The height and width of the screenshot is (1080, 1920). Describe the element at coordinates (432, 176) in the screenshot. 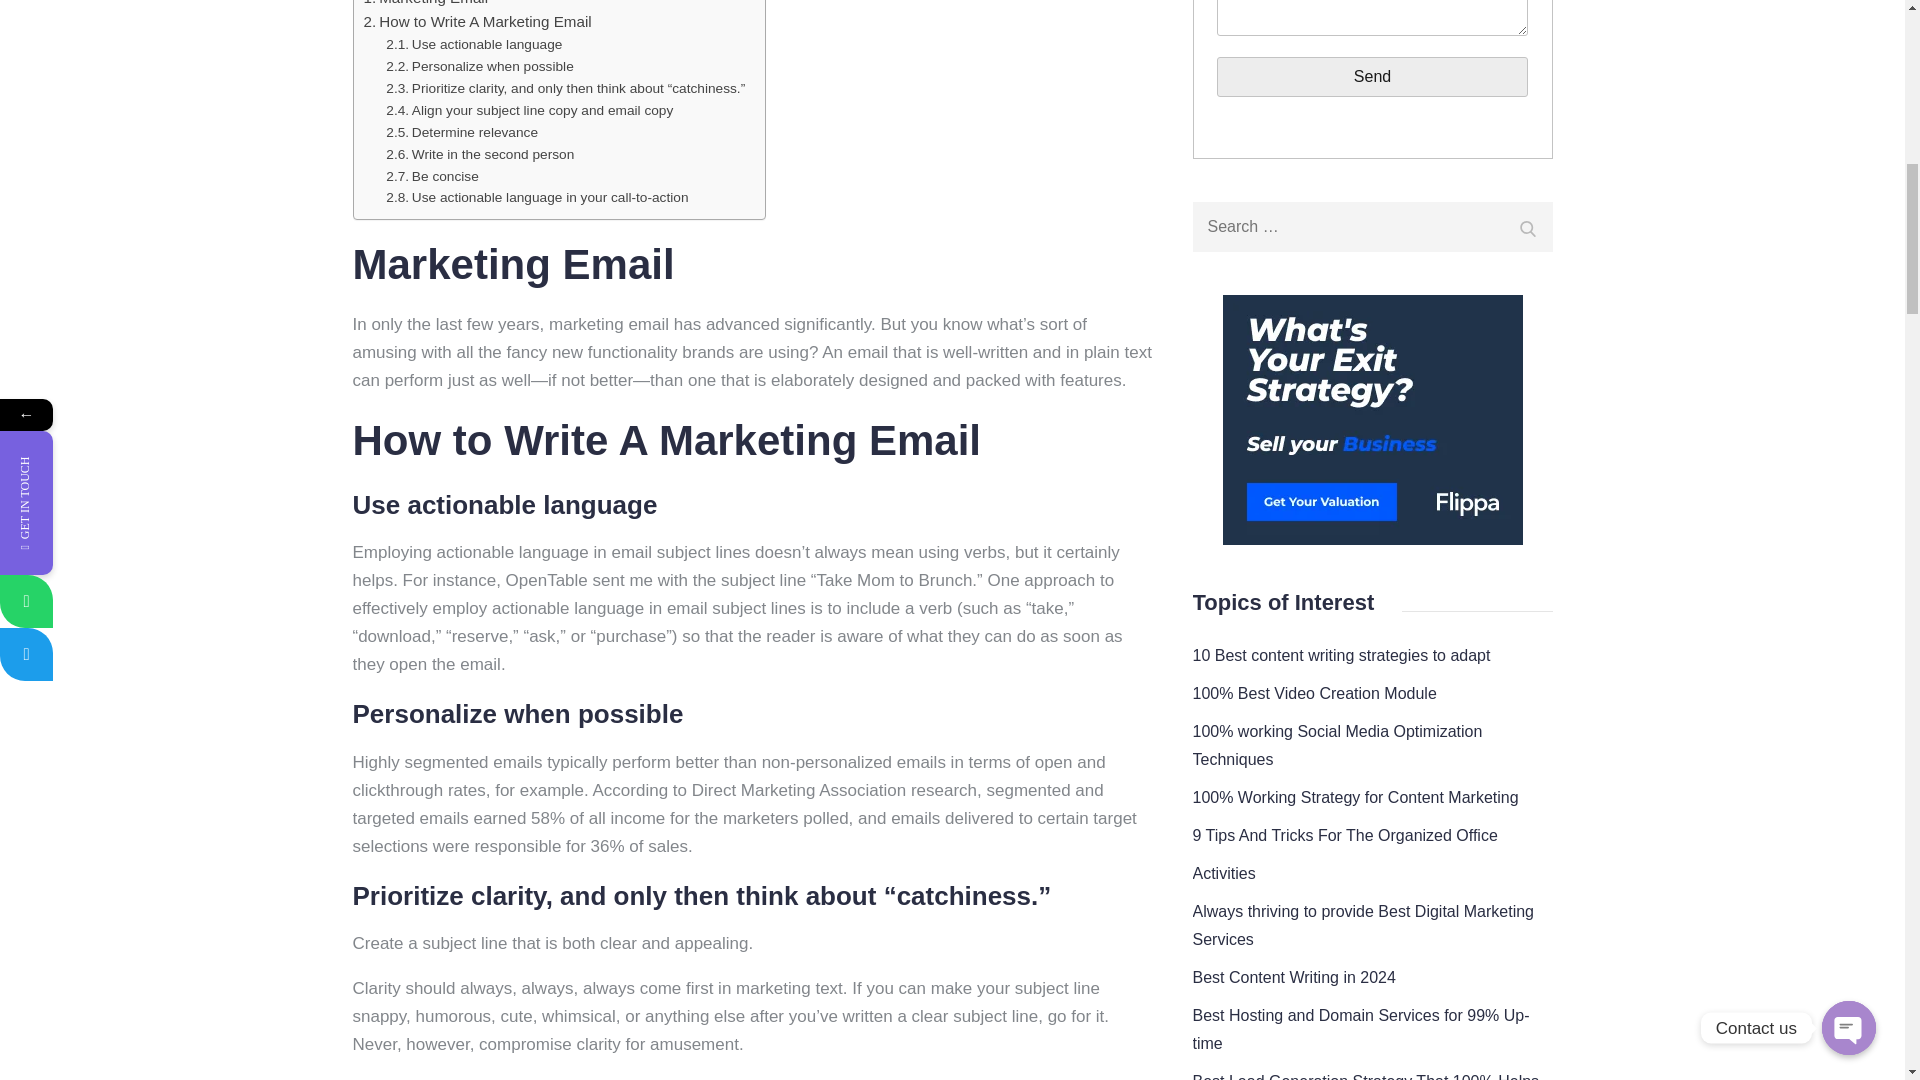

I see `Send` at that location.